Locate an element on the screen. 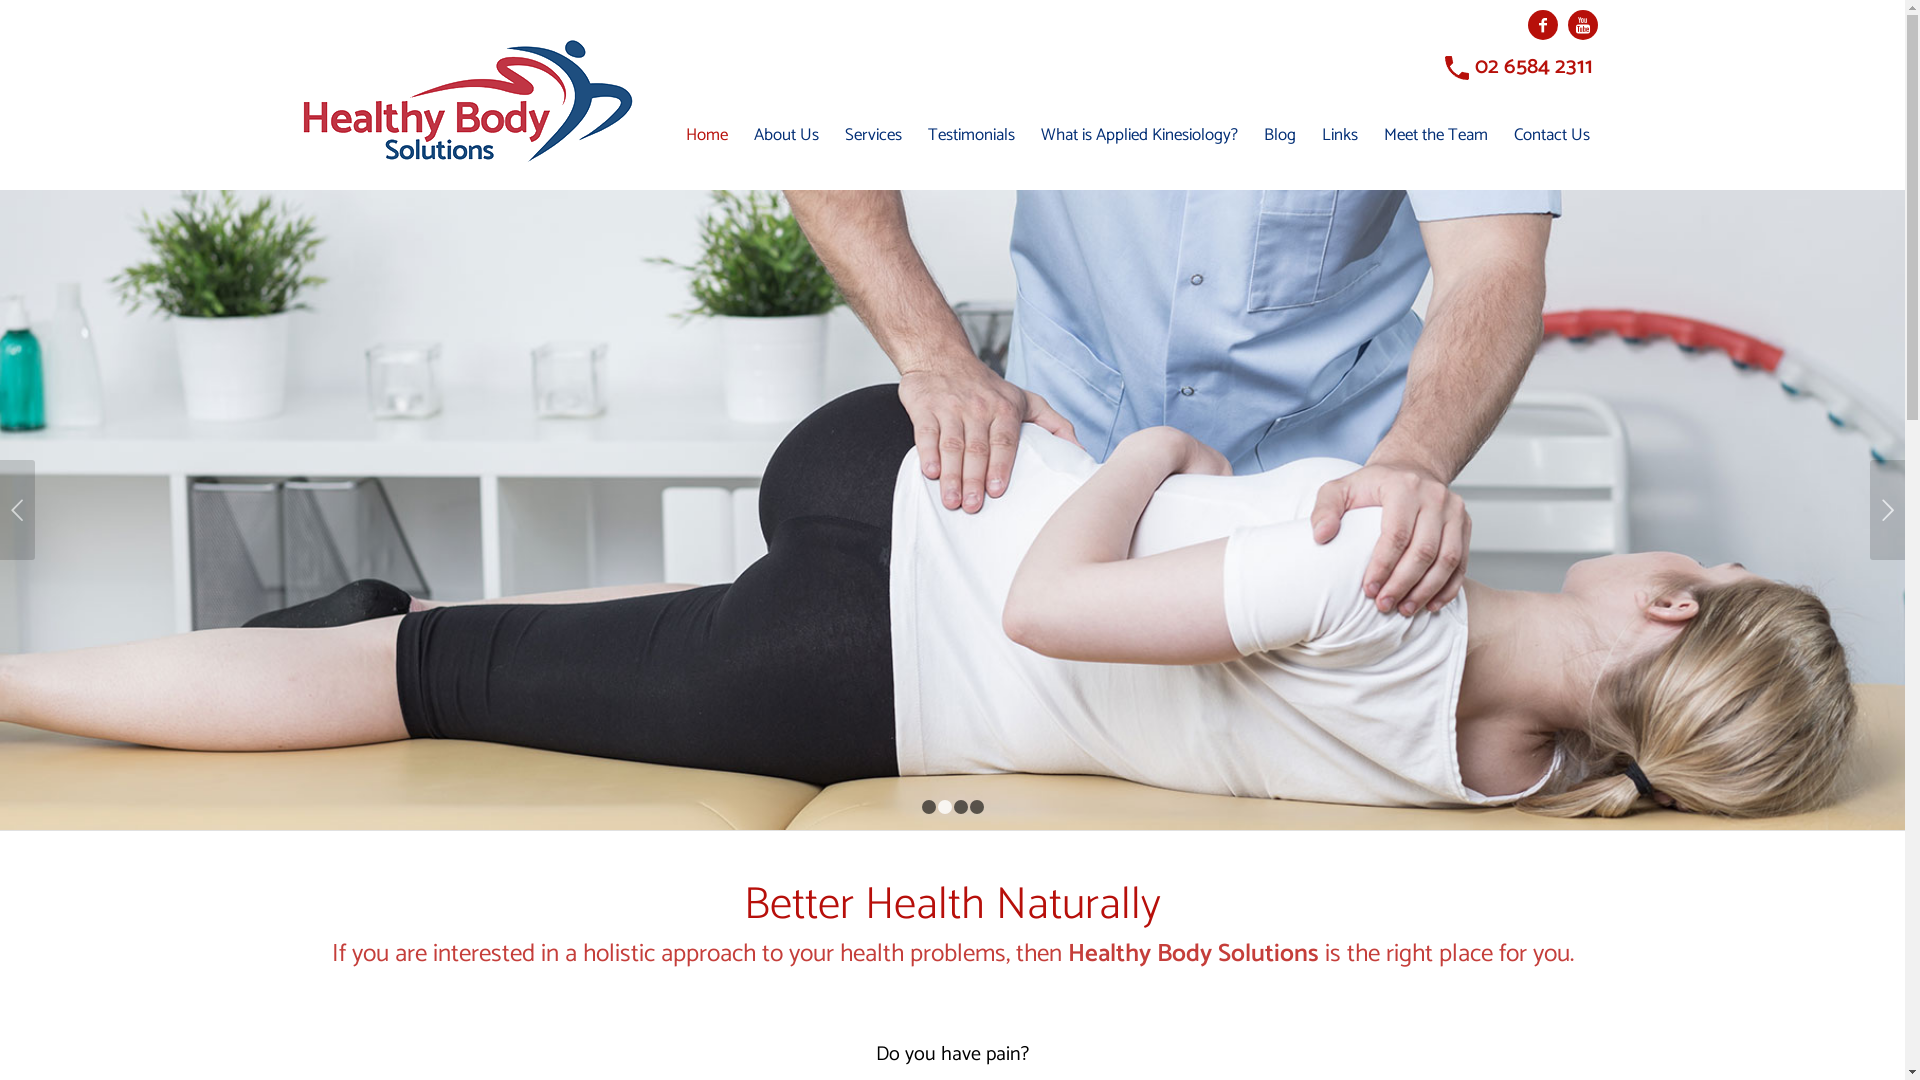  Services is located at coordinates (874, 135).